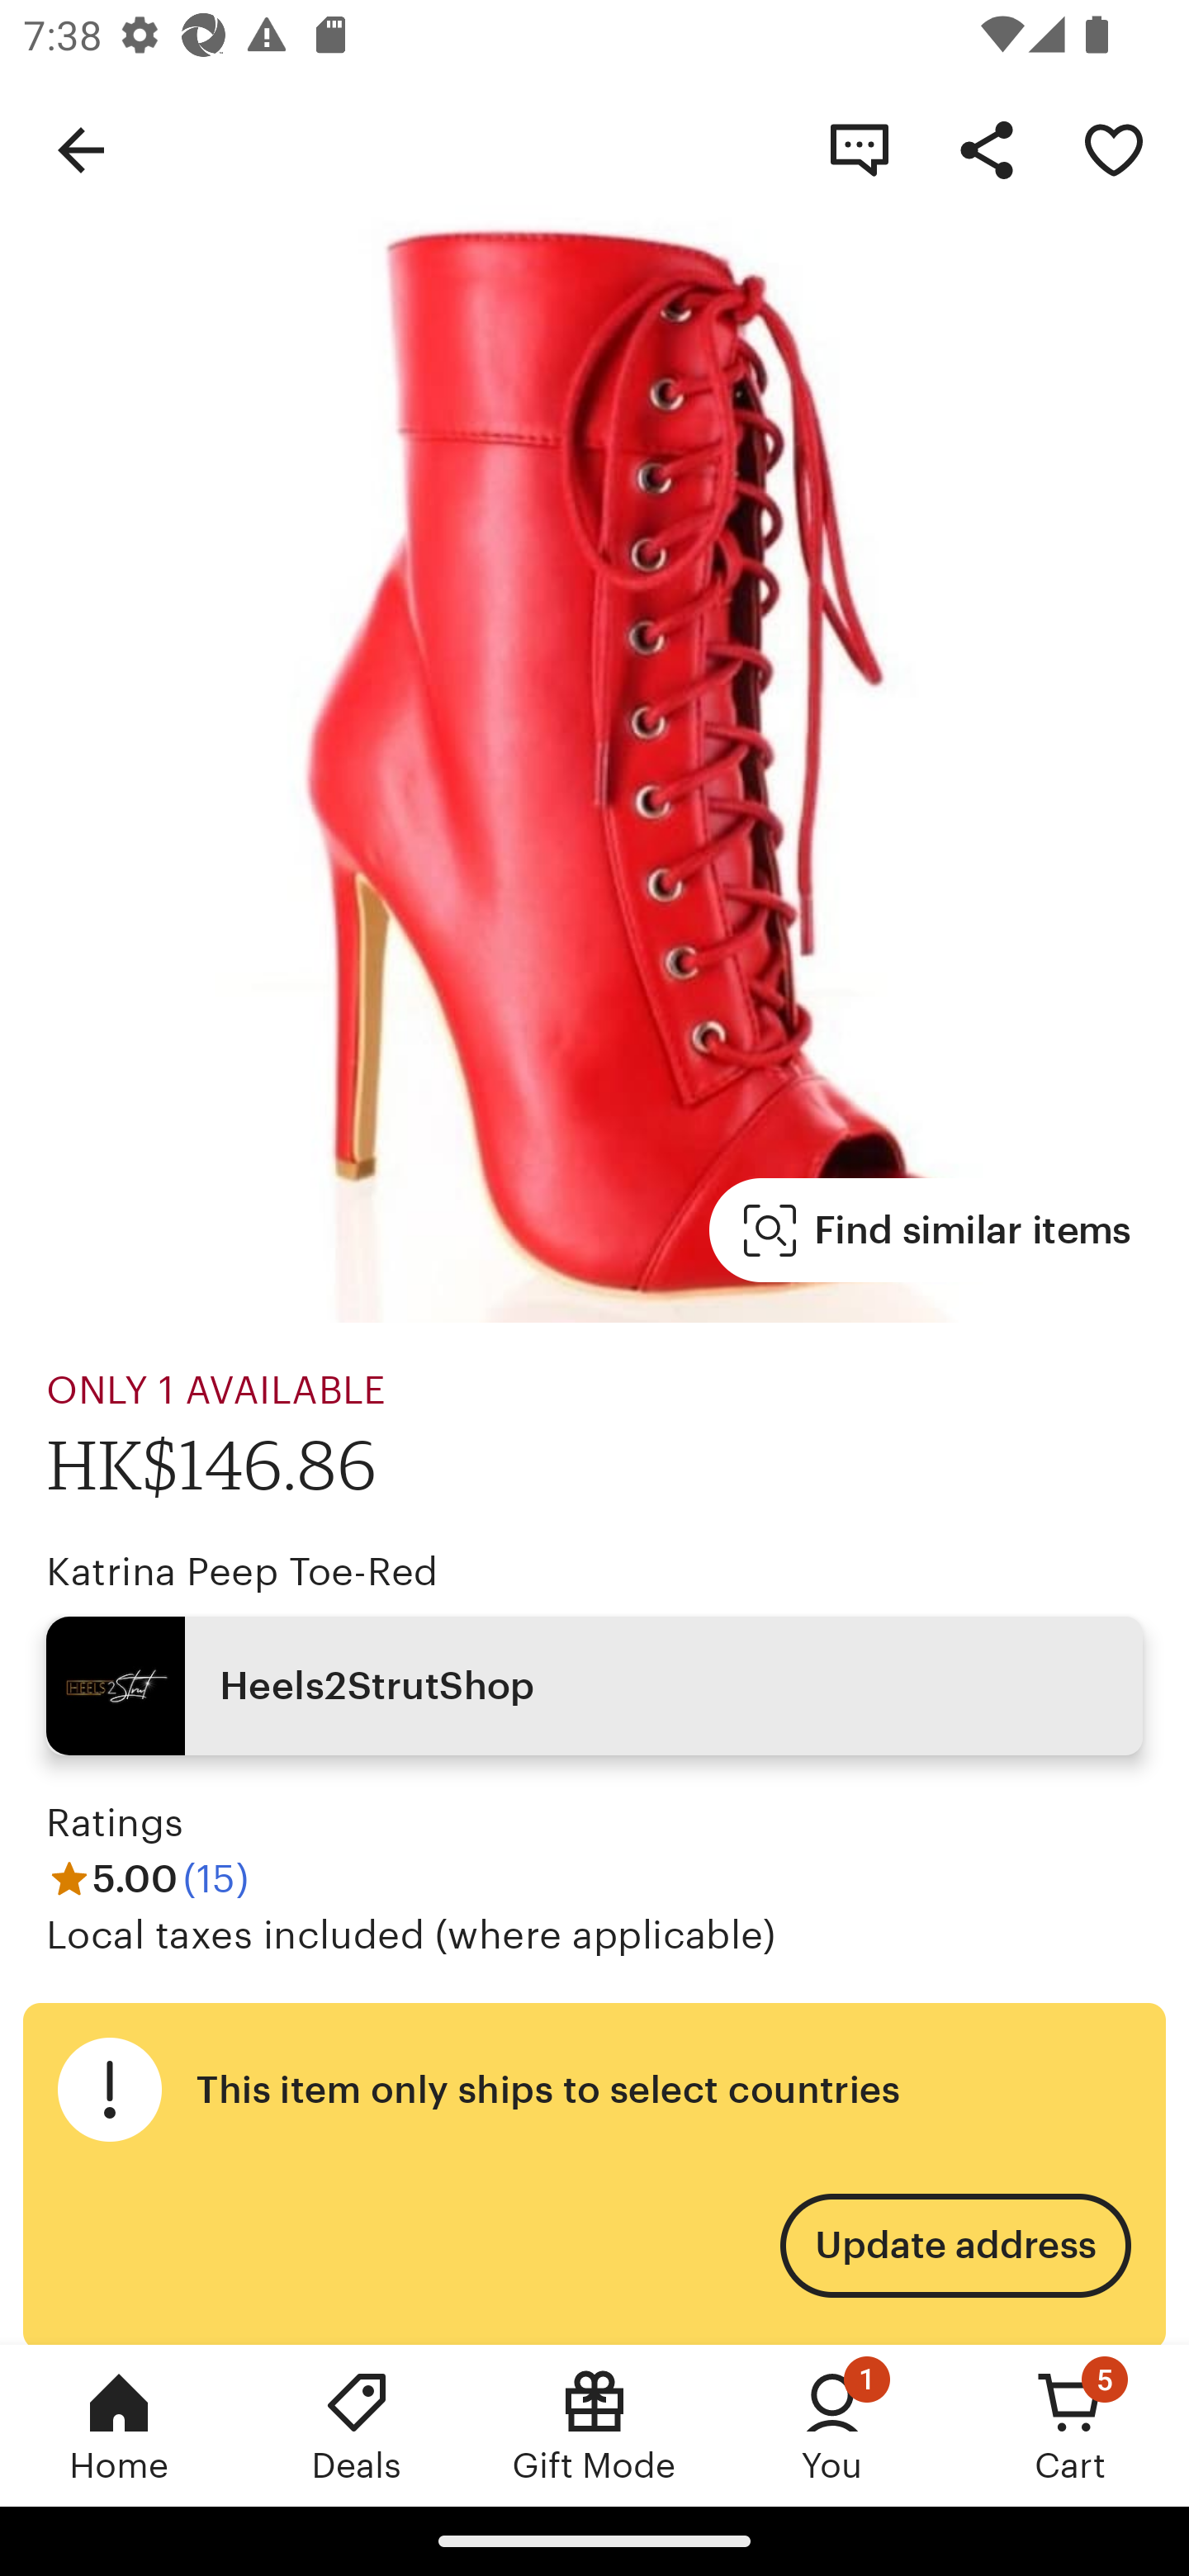 This screenshot has width=1189, height=2576. Describe the element at coordinates (357, 2425) in the screenshot. I see `Deals` at that location.